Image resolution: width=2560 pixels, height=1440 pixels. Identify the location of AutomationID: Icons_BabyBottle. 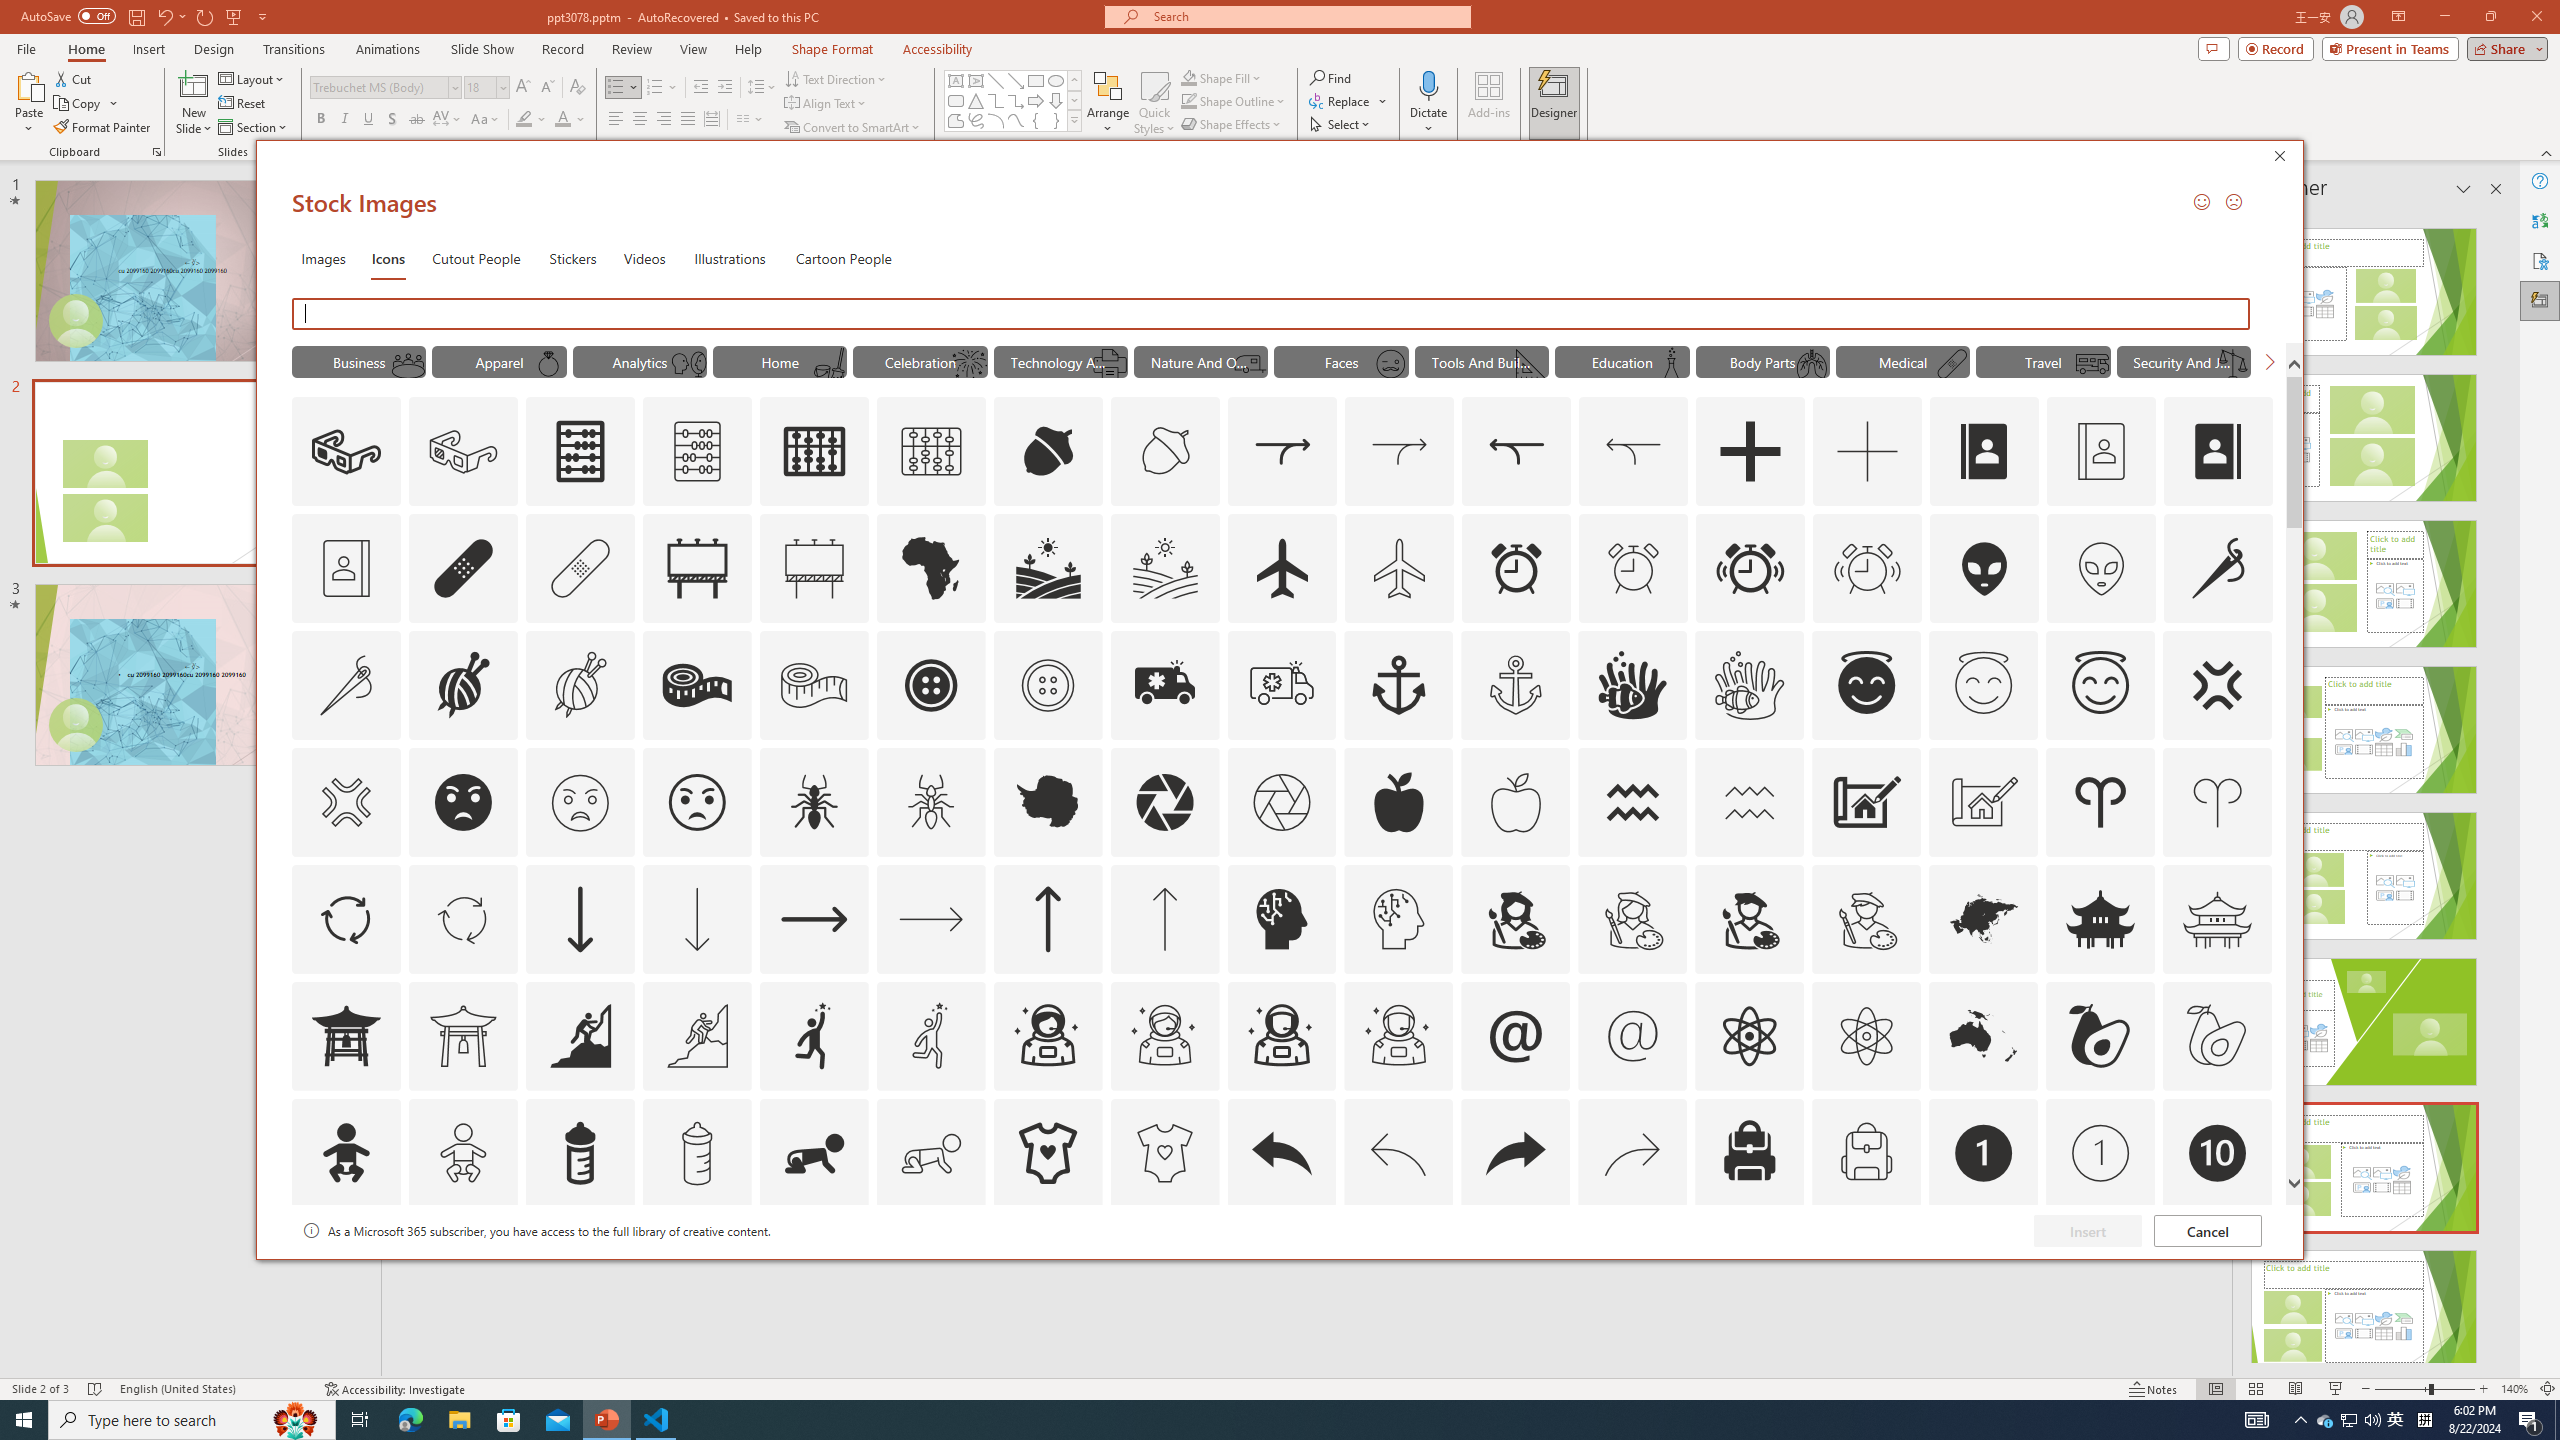
(579, 1153).